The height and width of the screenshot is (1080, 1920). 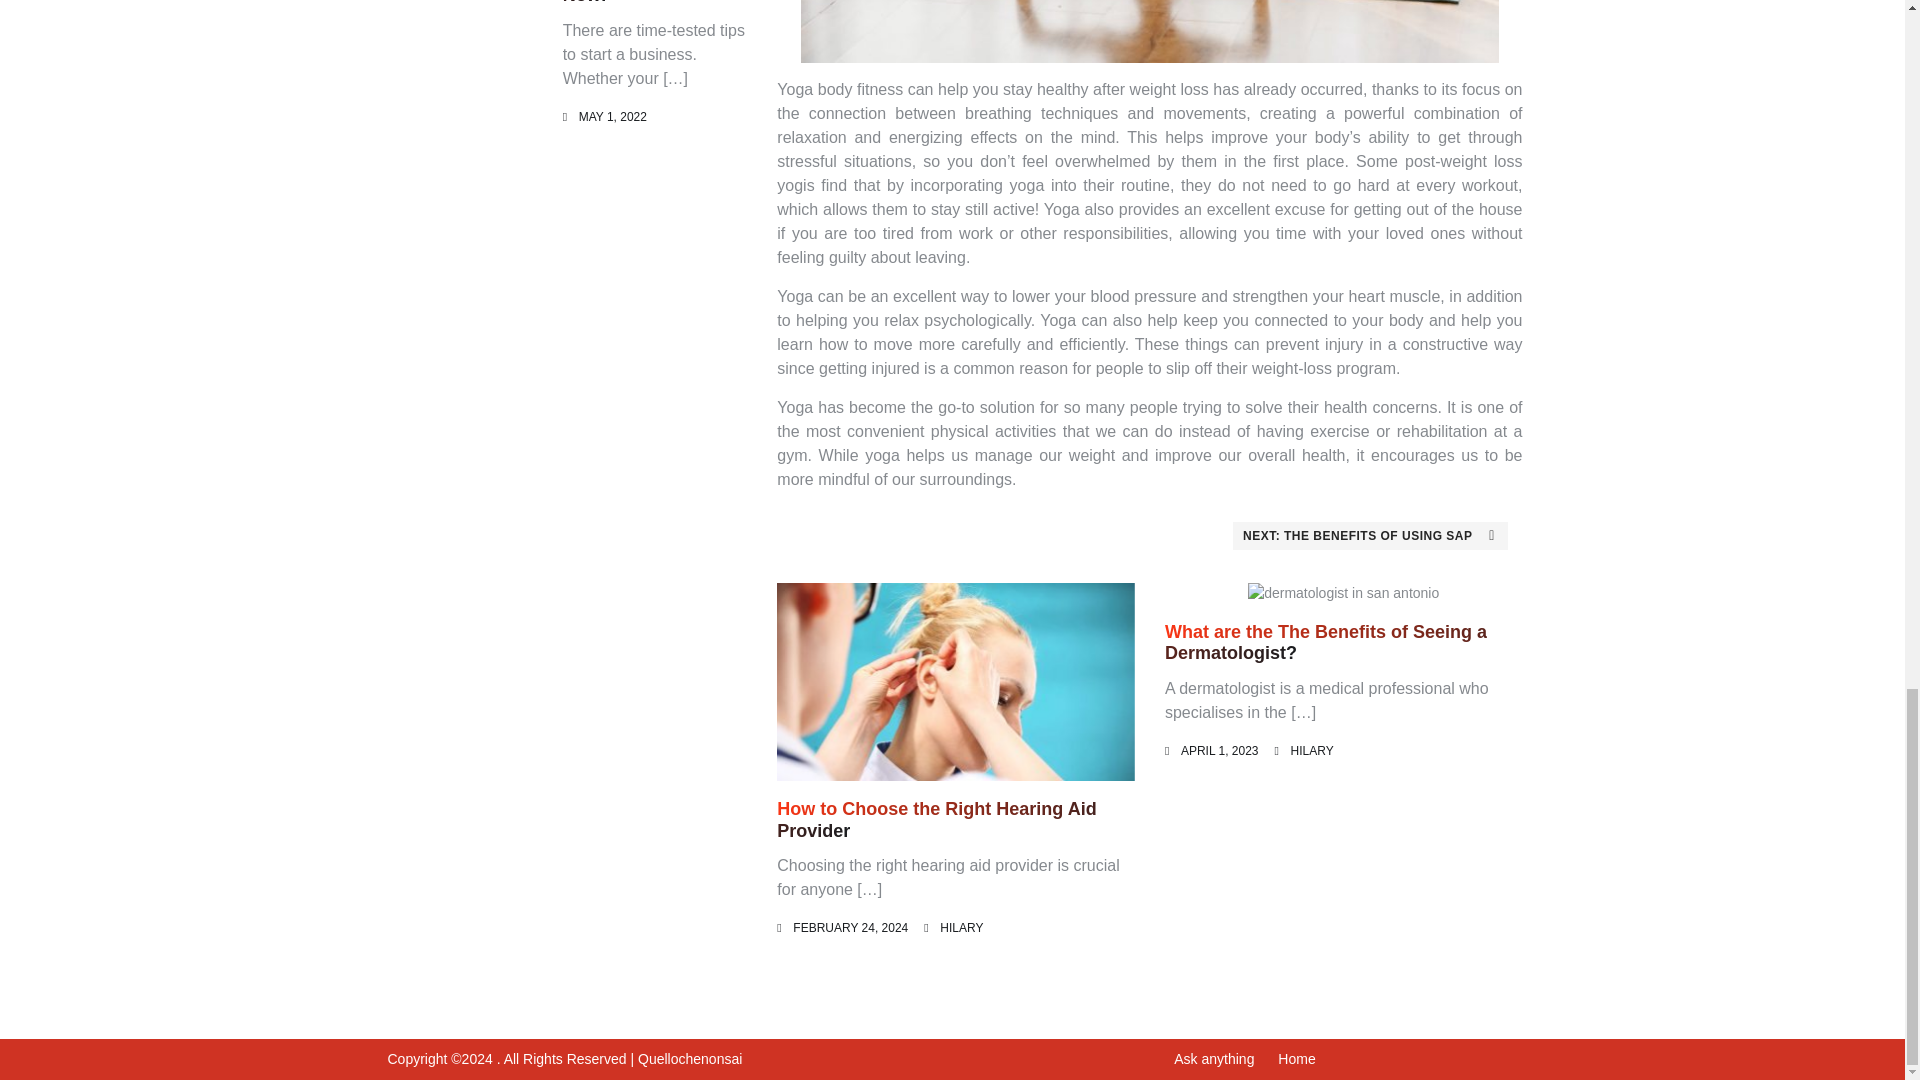 What do you see at coordinates (962, 928) in the screenshot?
I see `HILARY` at bounding box center [962, 928].